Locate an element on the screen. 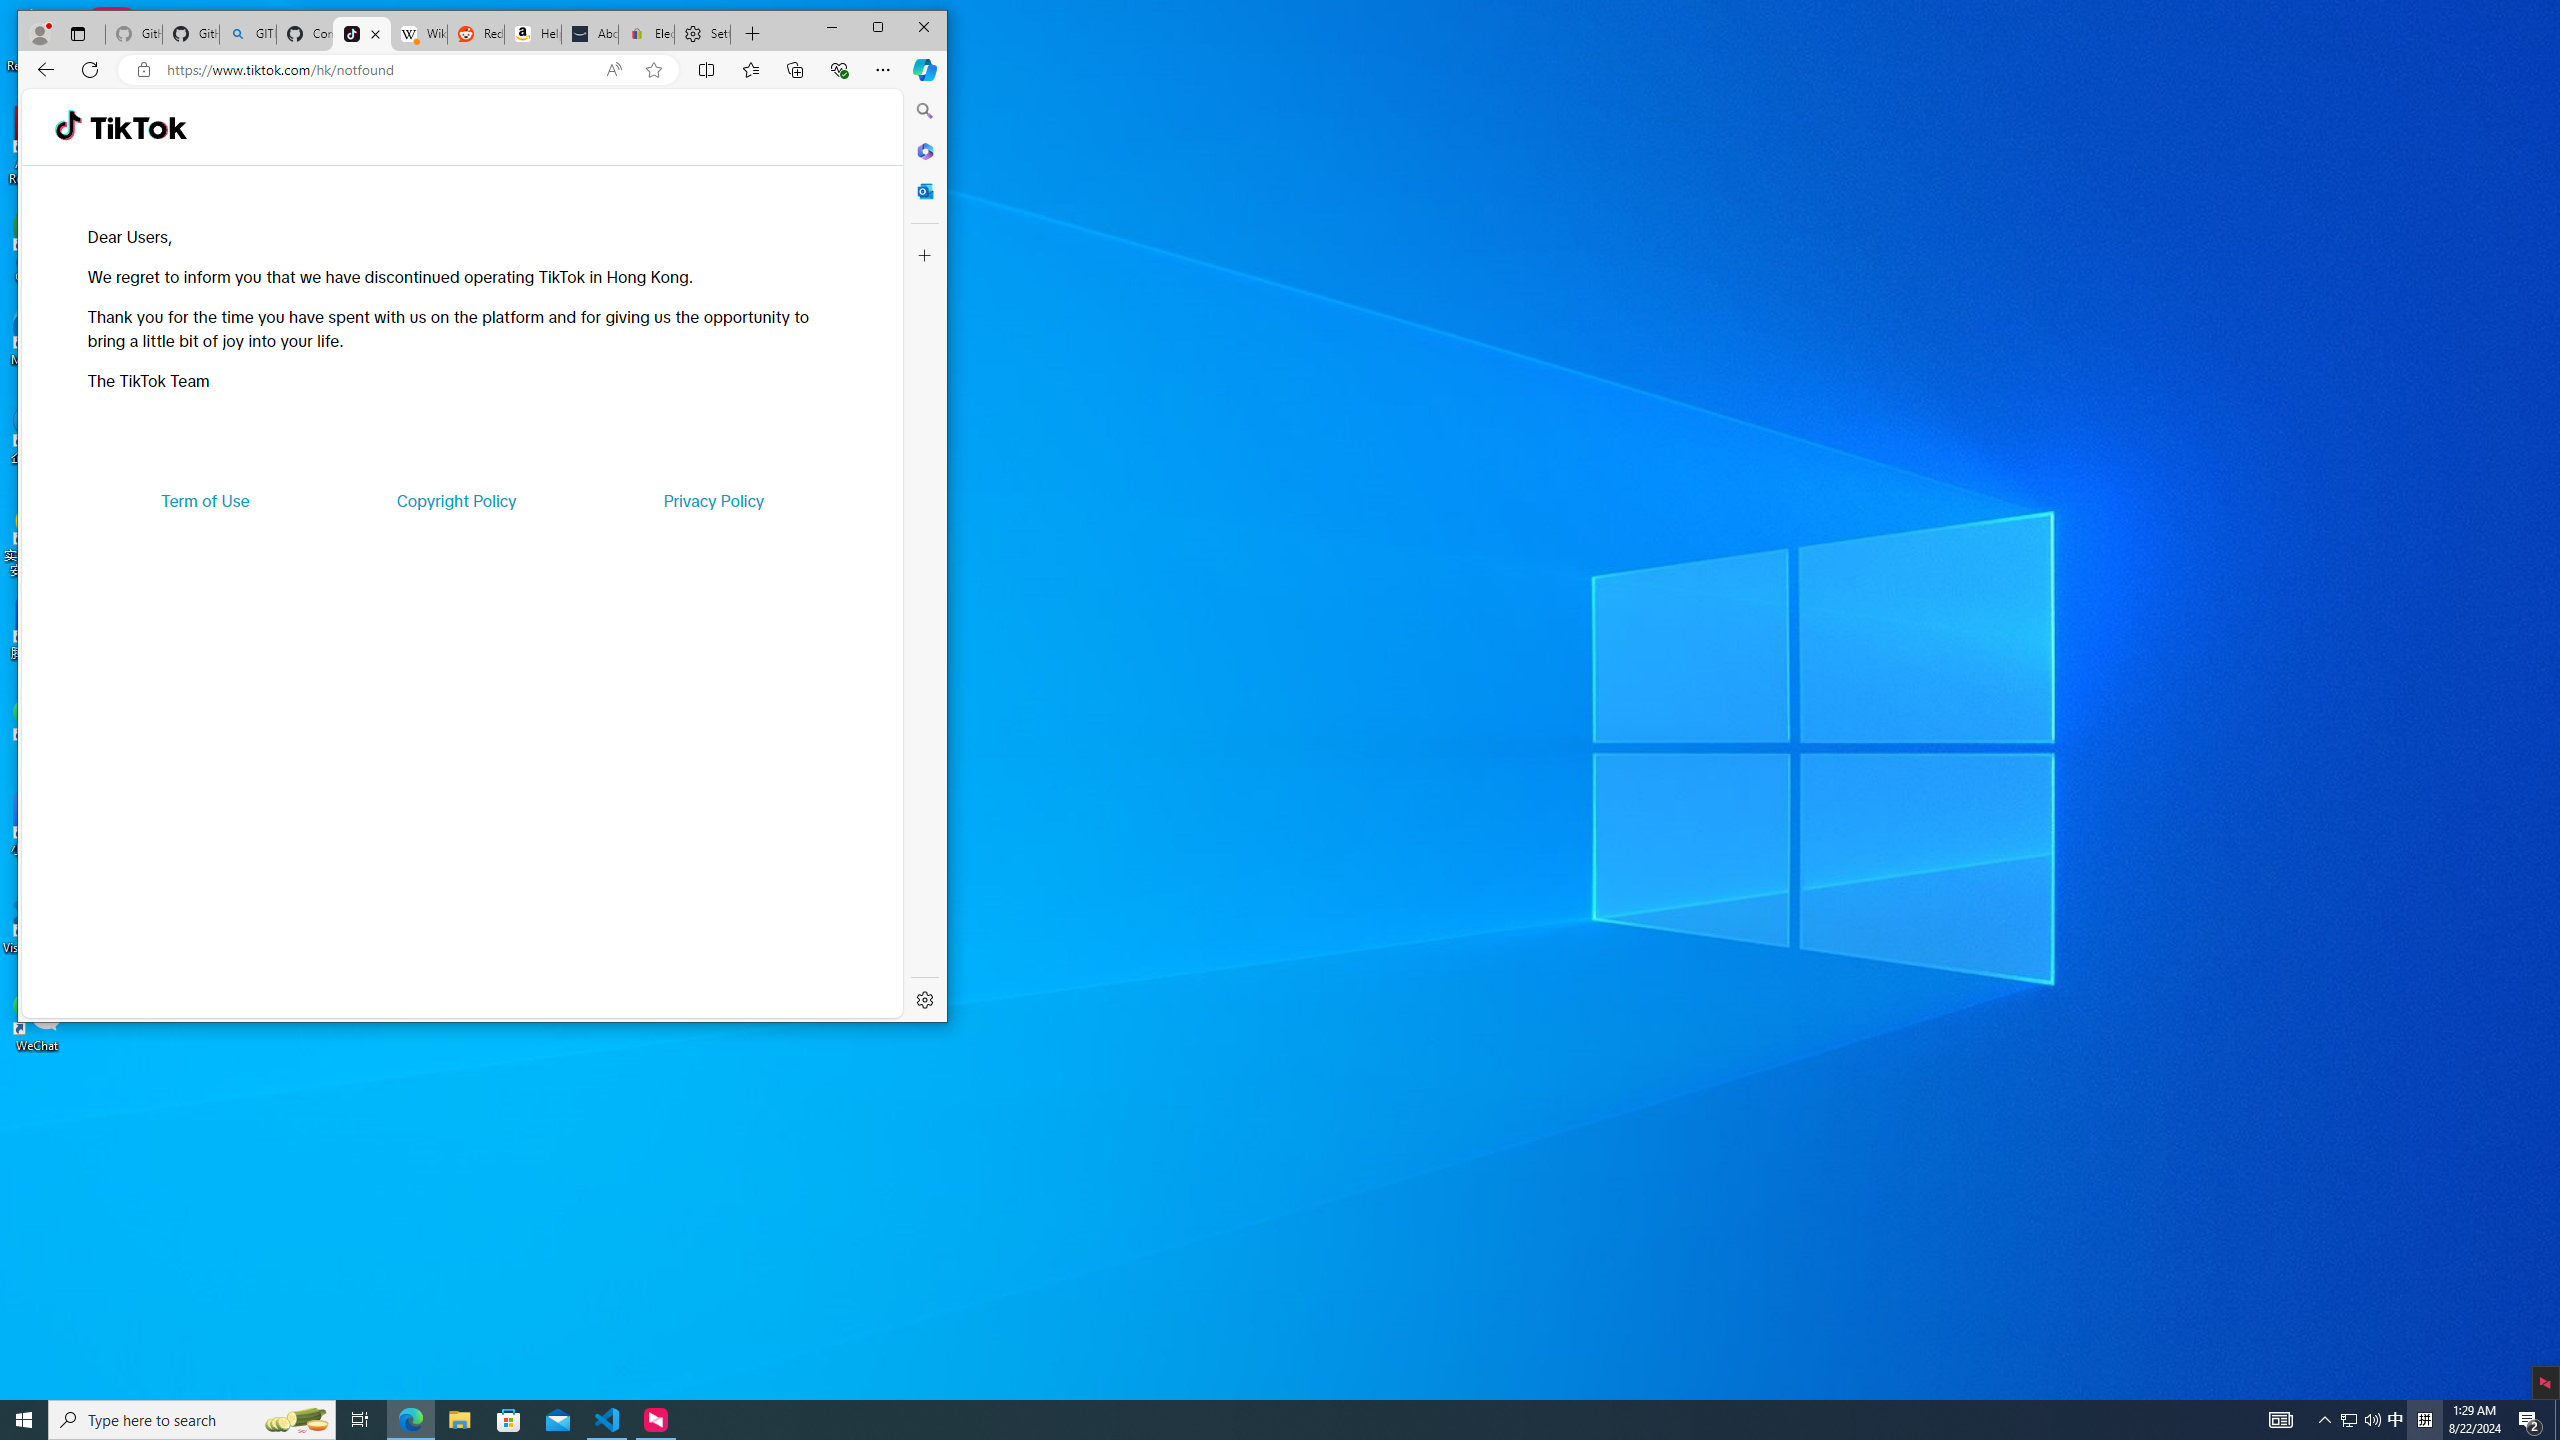  GITHUB - Search is located at coordinates (246, 34).